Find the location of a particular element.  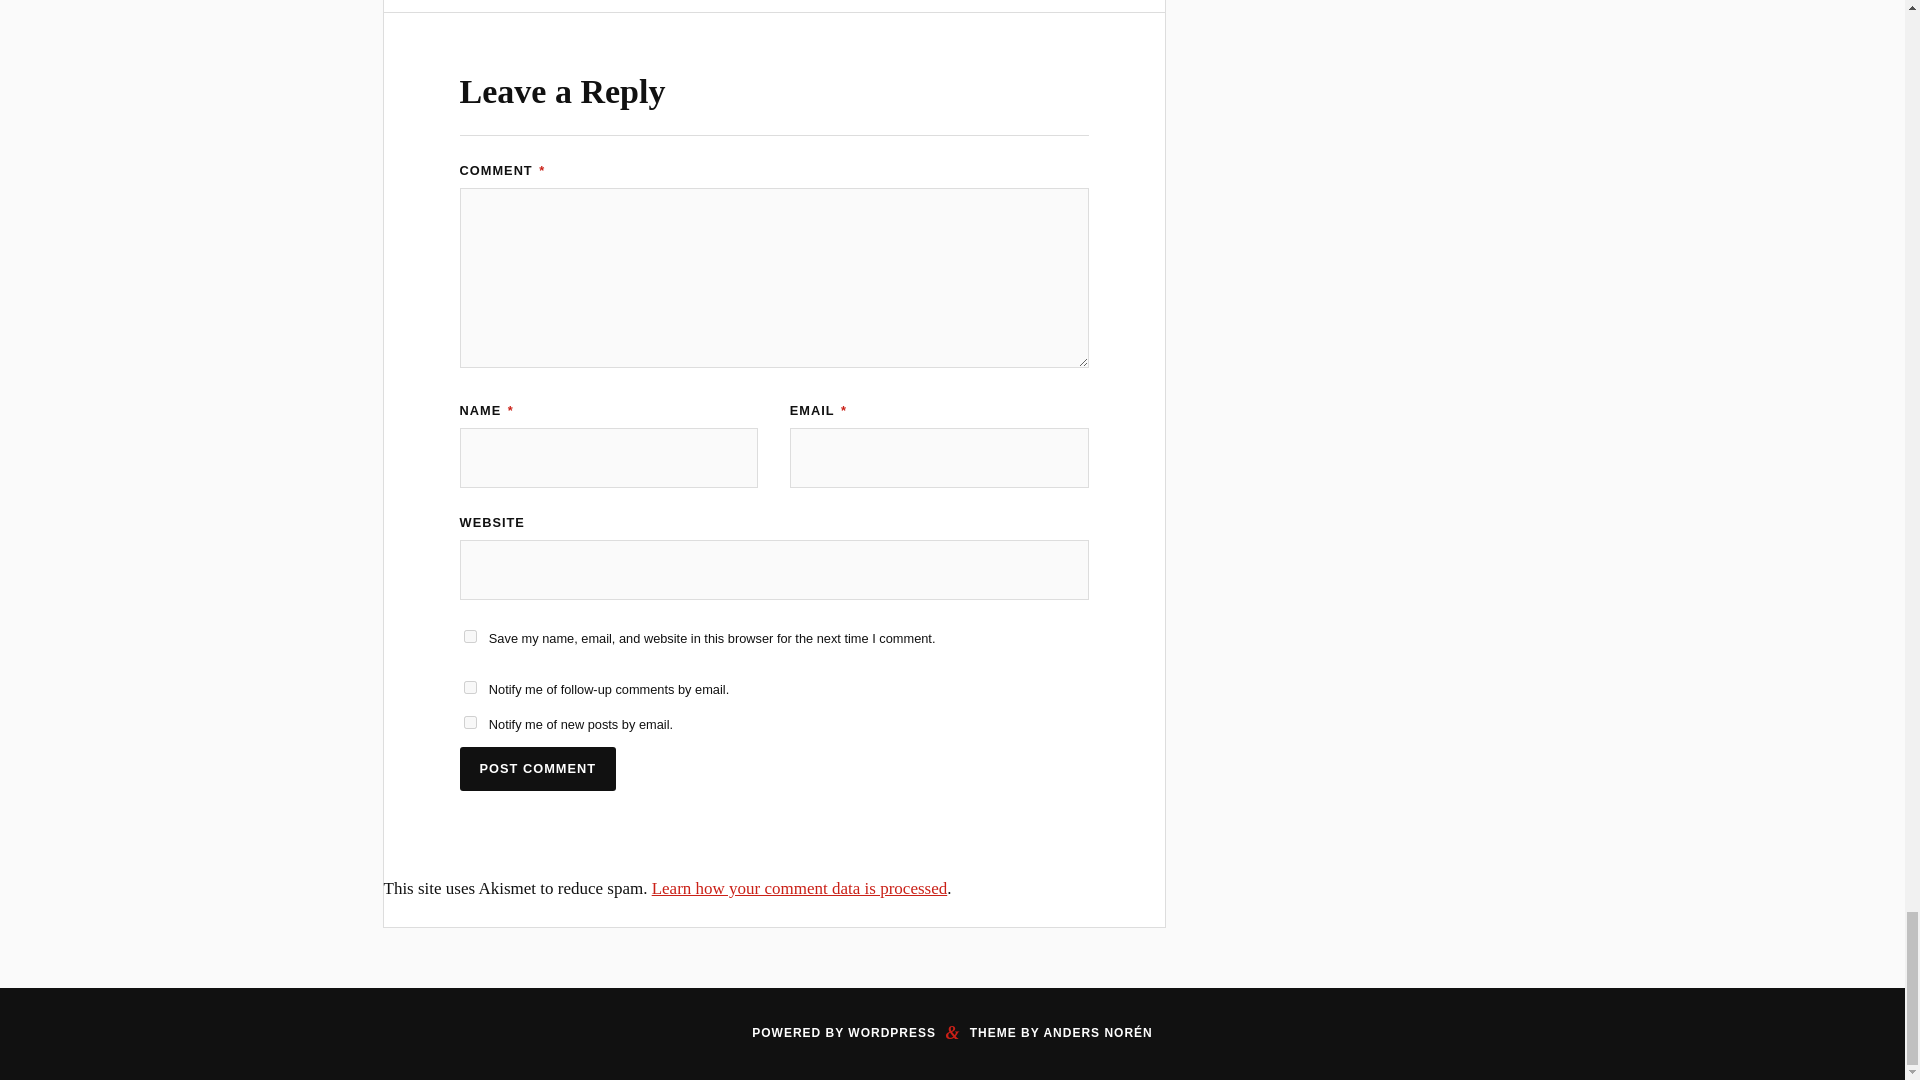

subscribe is located at coordinates (470, 688).